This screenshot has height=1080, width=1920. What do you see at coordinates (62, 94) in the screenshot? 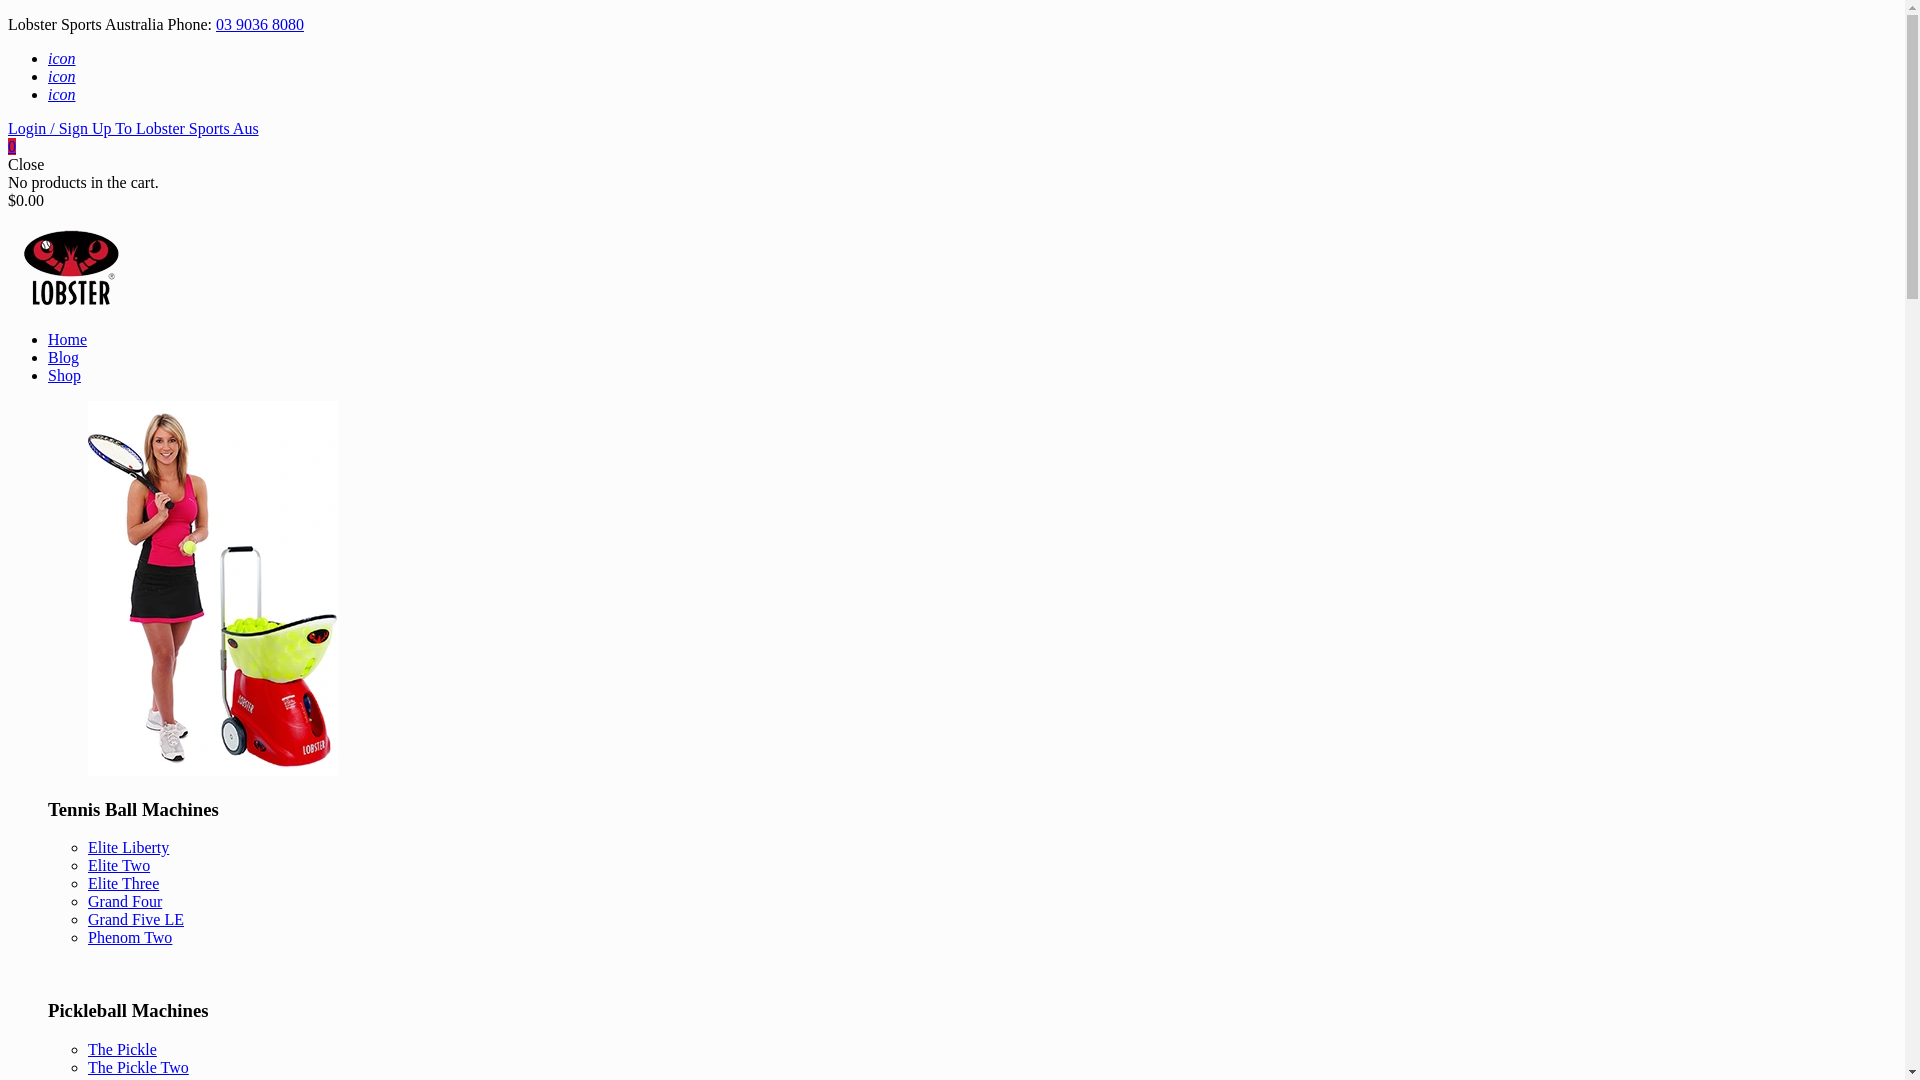
I see `icon` at bounding box center [62, 94].